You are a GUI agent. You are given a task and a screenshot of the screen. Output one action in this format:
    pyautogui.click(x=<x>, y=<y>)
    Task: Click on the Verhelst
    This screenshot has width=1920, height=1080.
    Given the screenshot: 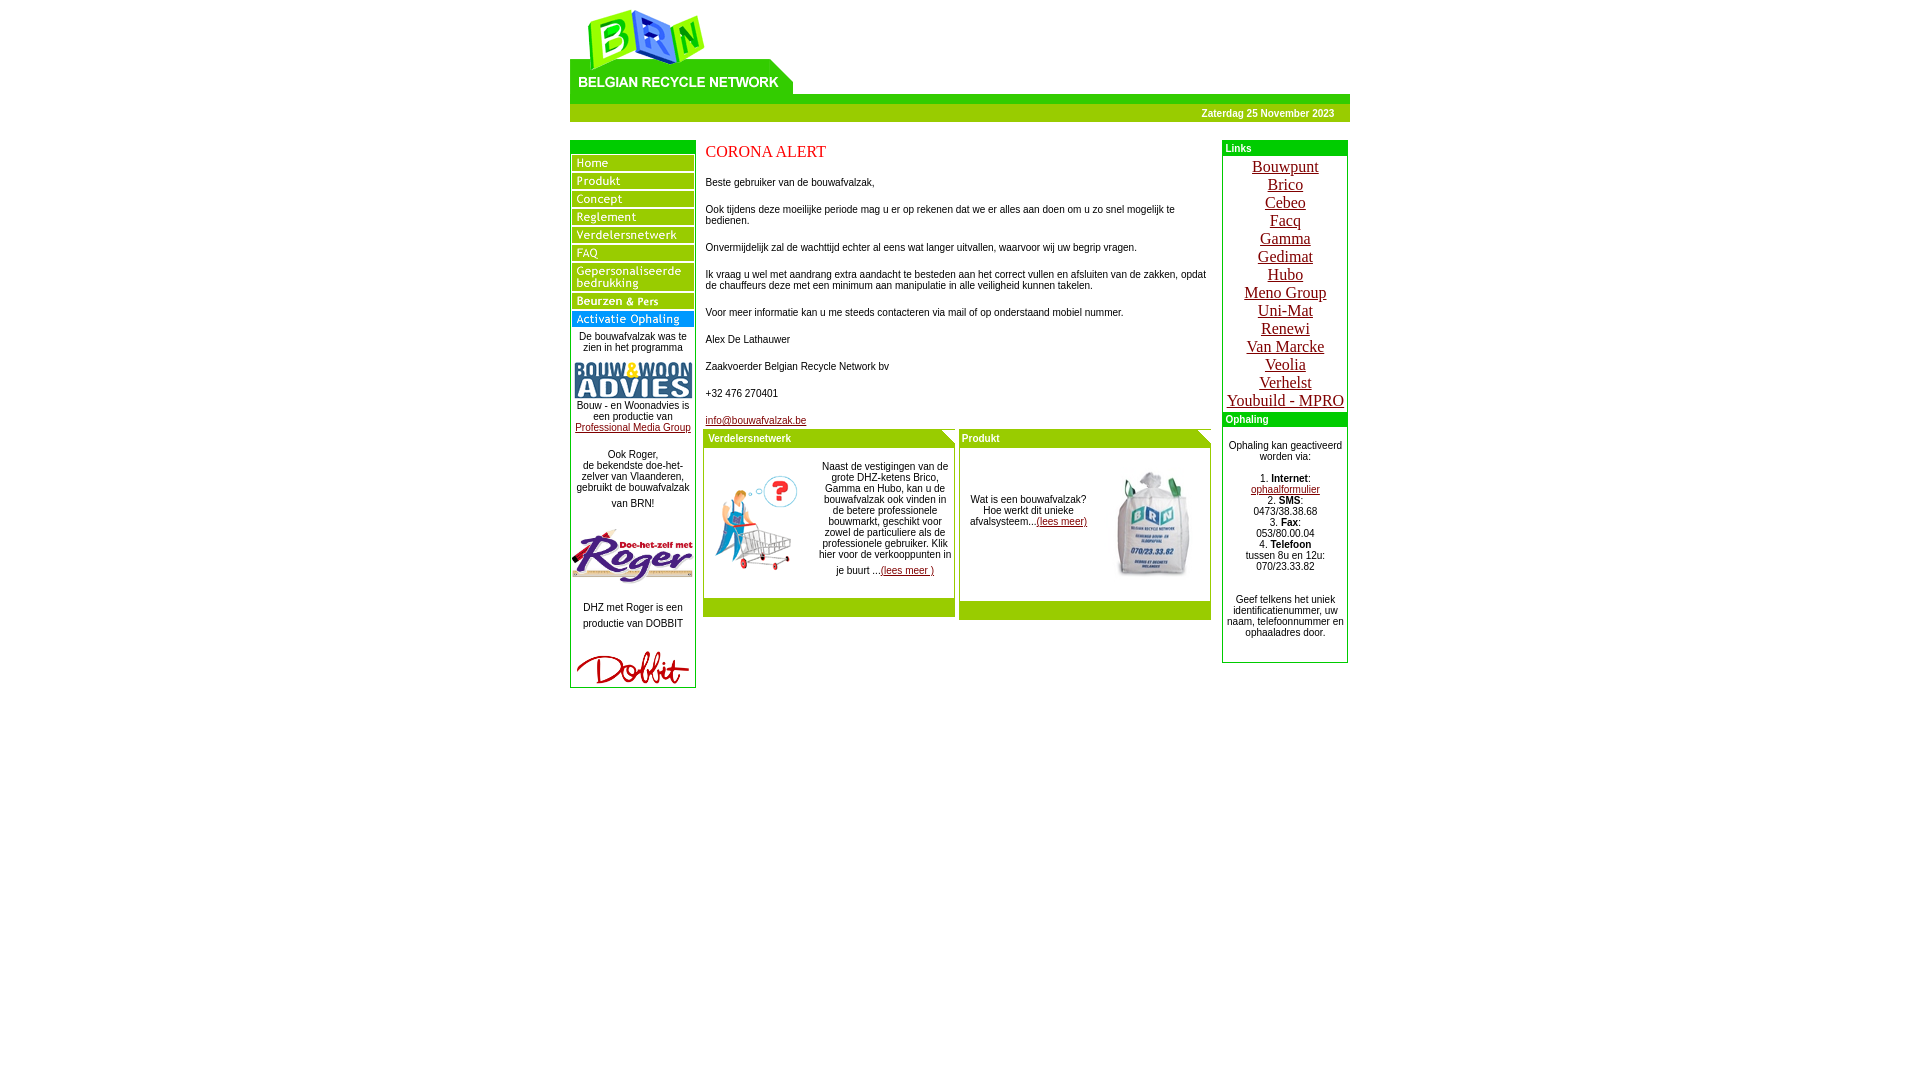 What is the action you would take?
    pyautogui.click(x=1285, y=382)
    